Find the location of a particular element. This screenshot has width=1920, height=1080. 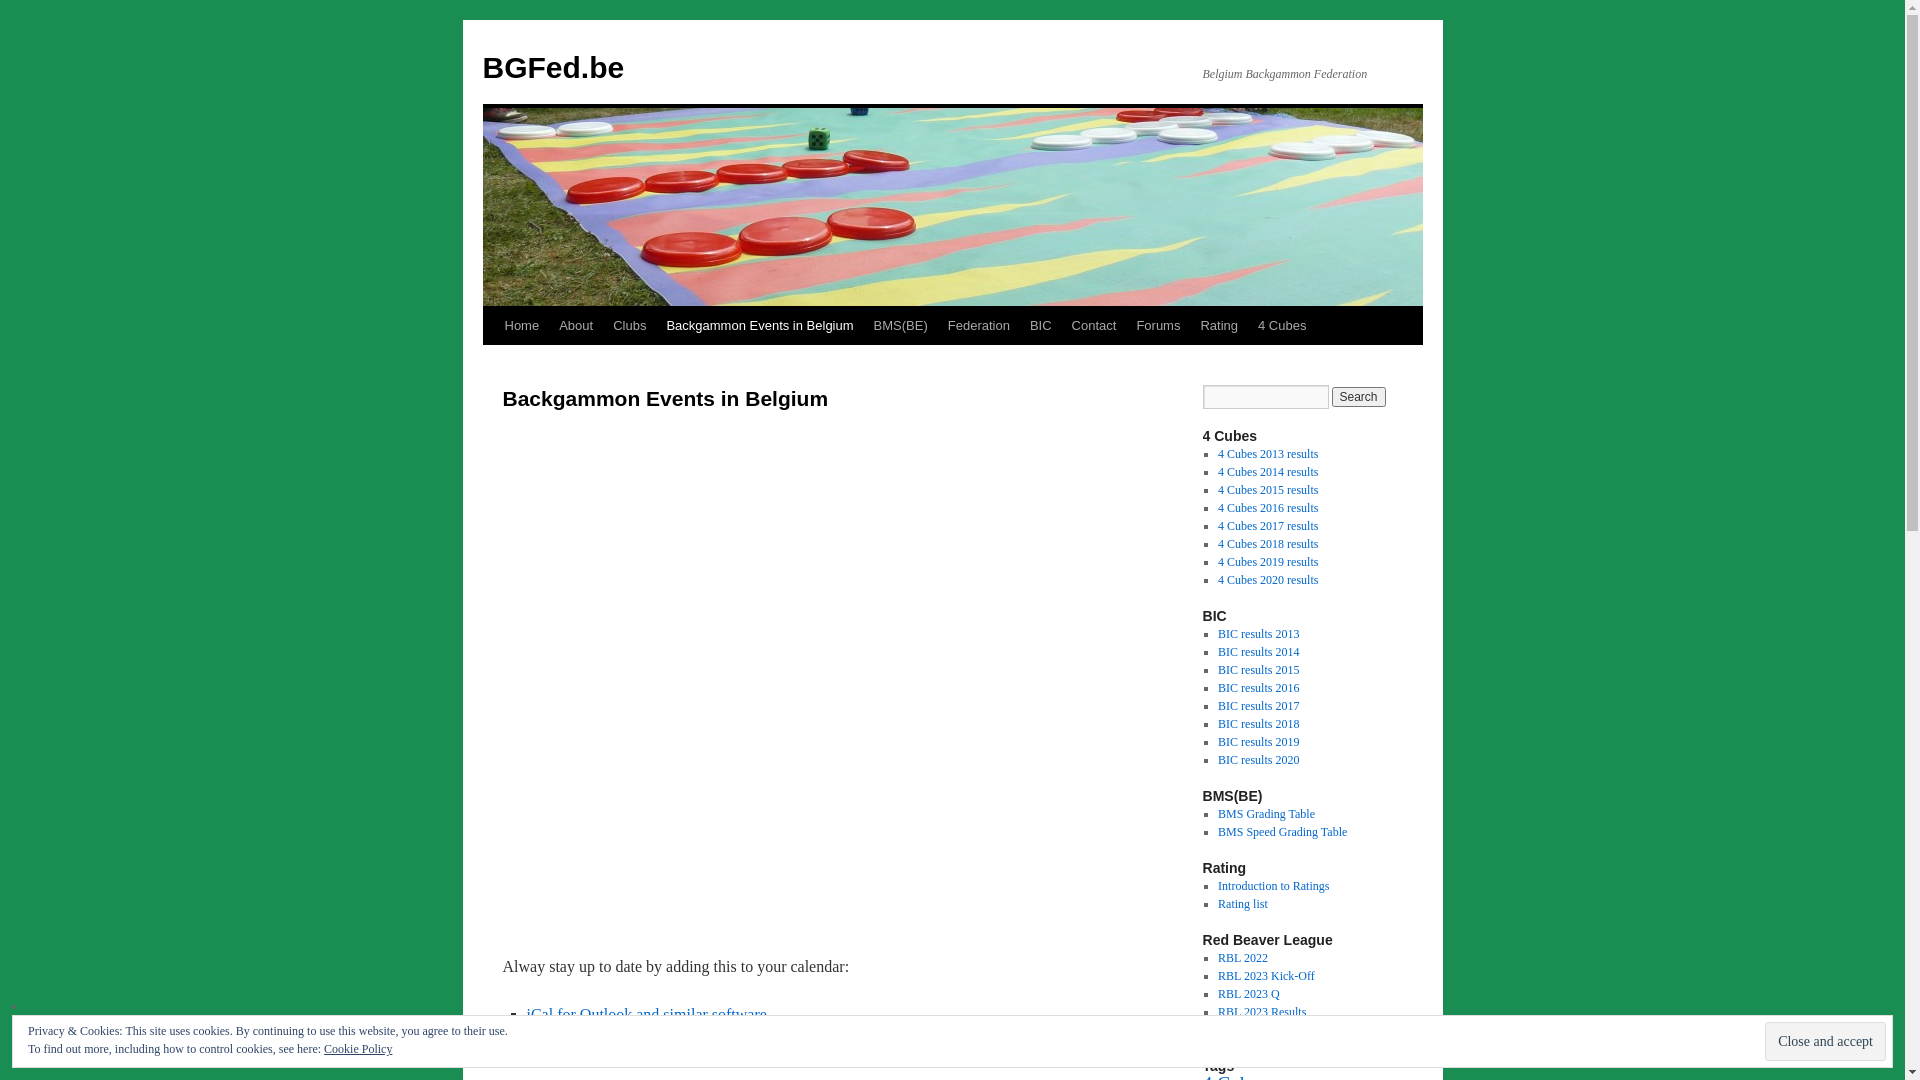

Home is located at coordinates (521, 326).